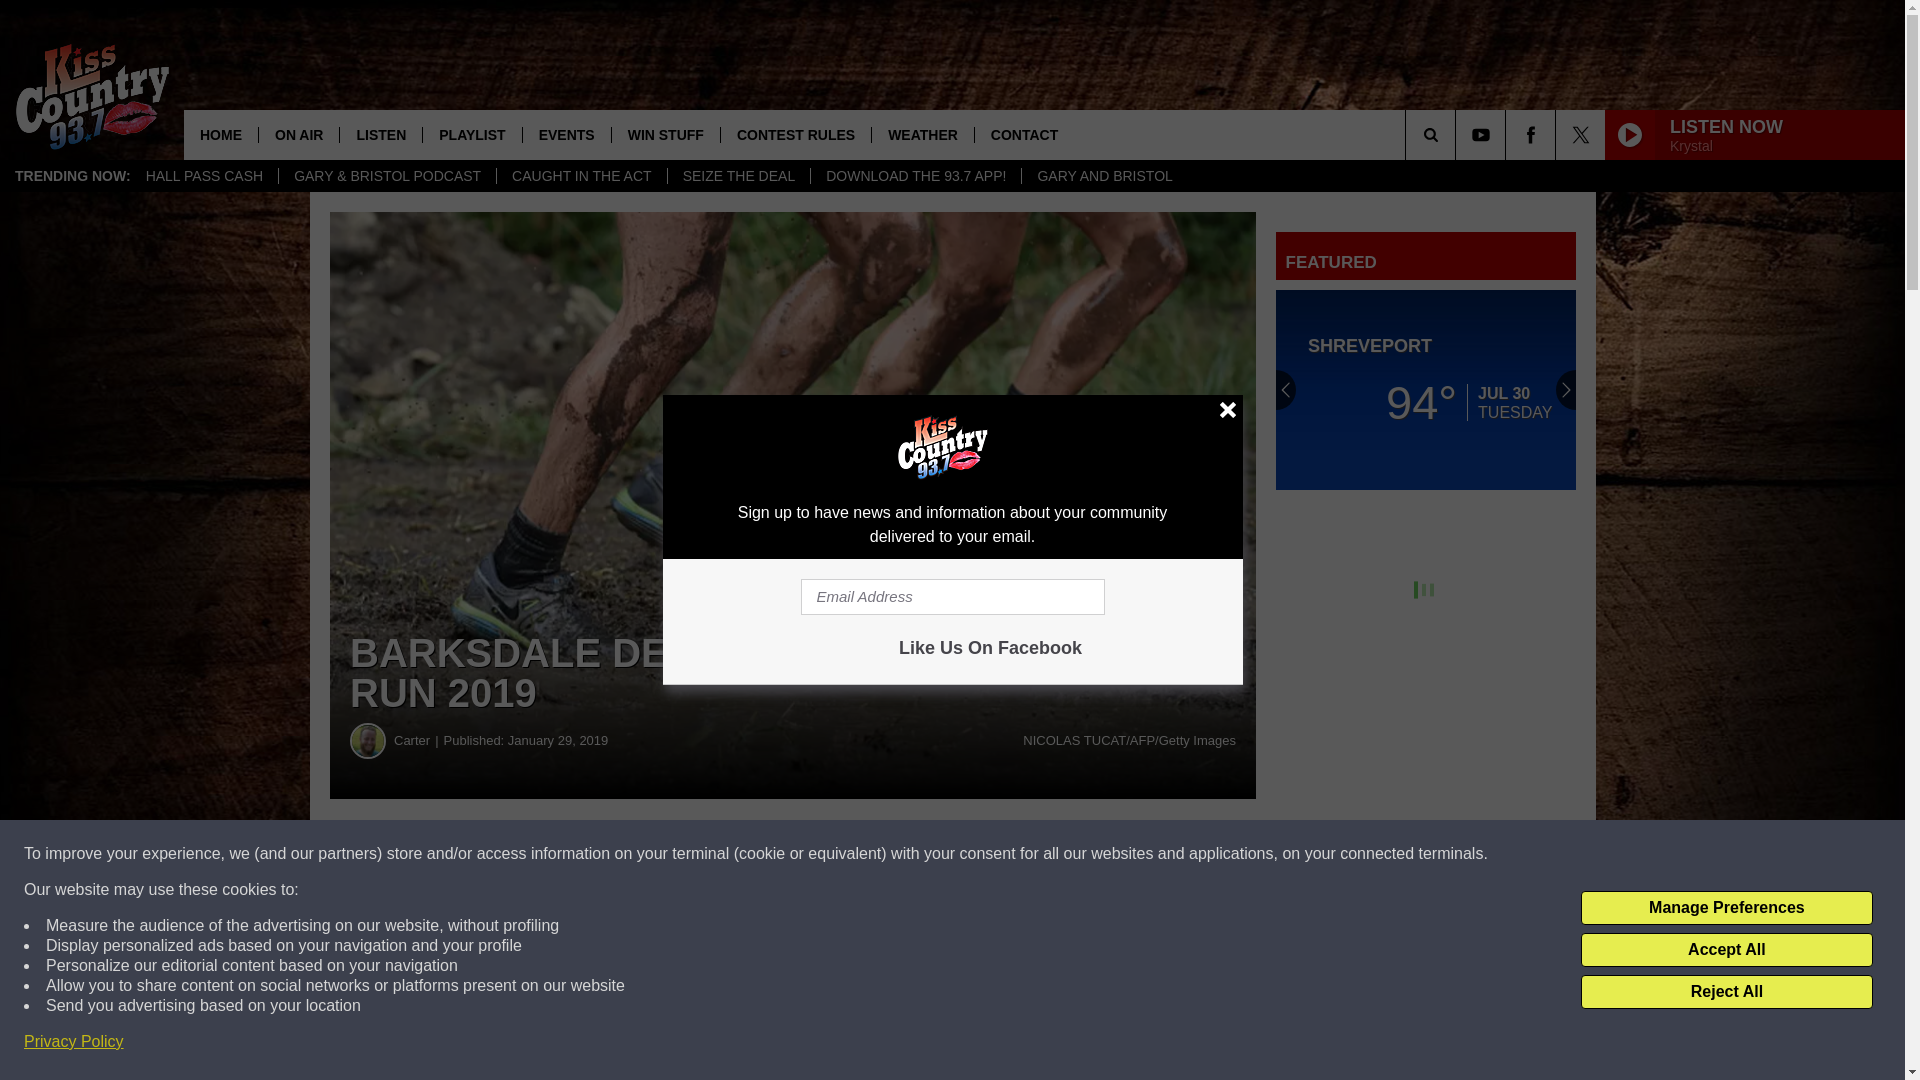 This screenshot has height=1080, width=1920. What do you see at coordinates (580, 176) in the screenshot?
I see `CAUGHT IN THE ACT` at bounding box center [580, 176].